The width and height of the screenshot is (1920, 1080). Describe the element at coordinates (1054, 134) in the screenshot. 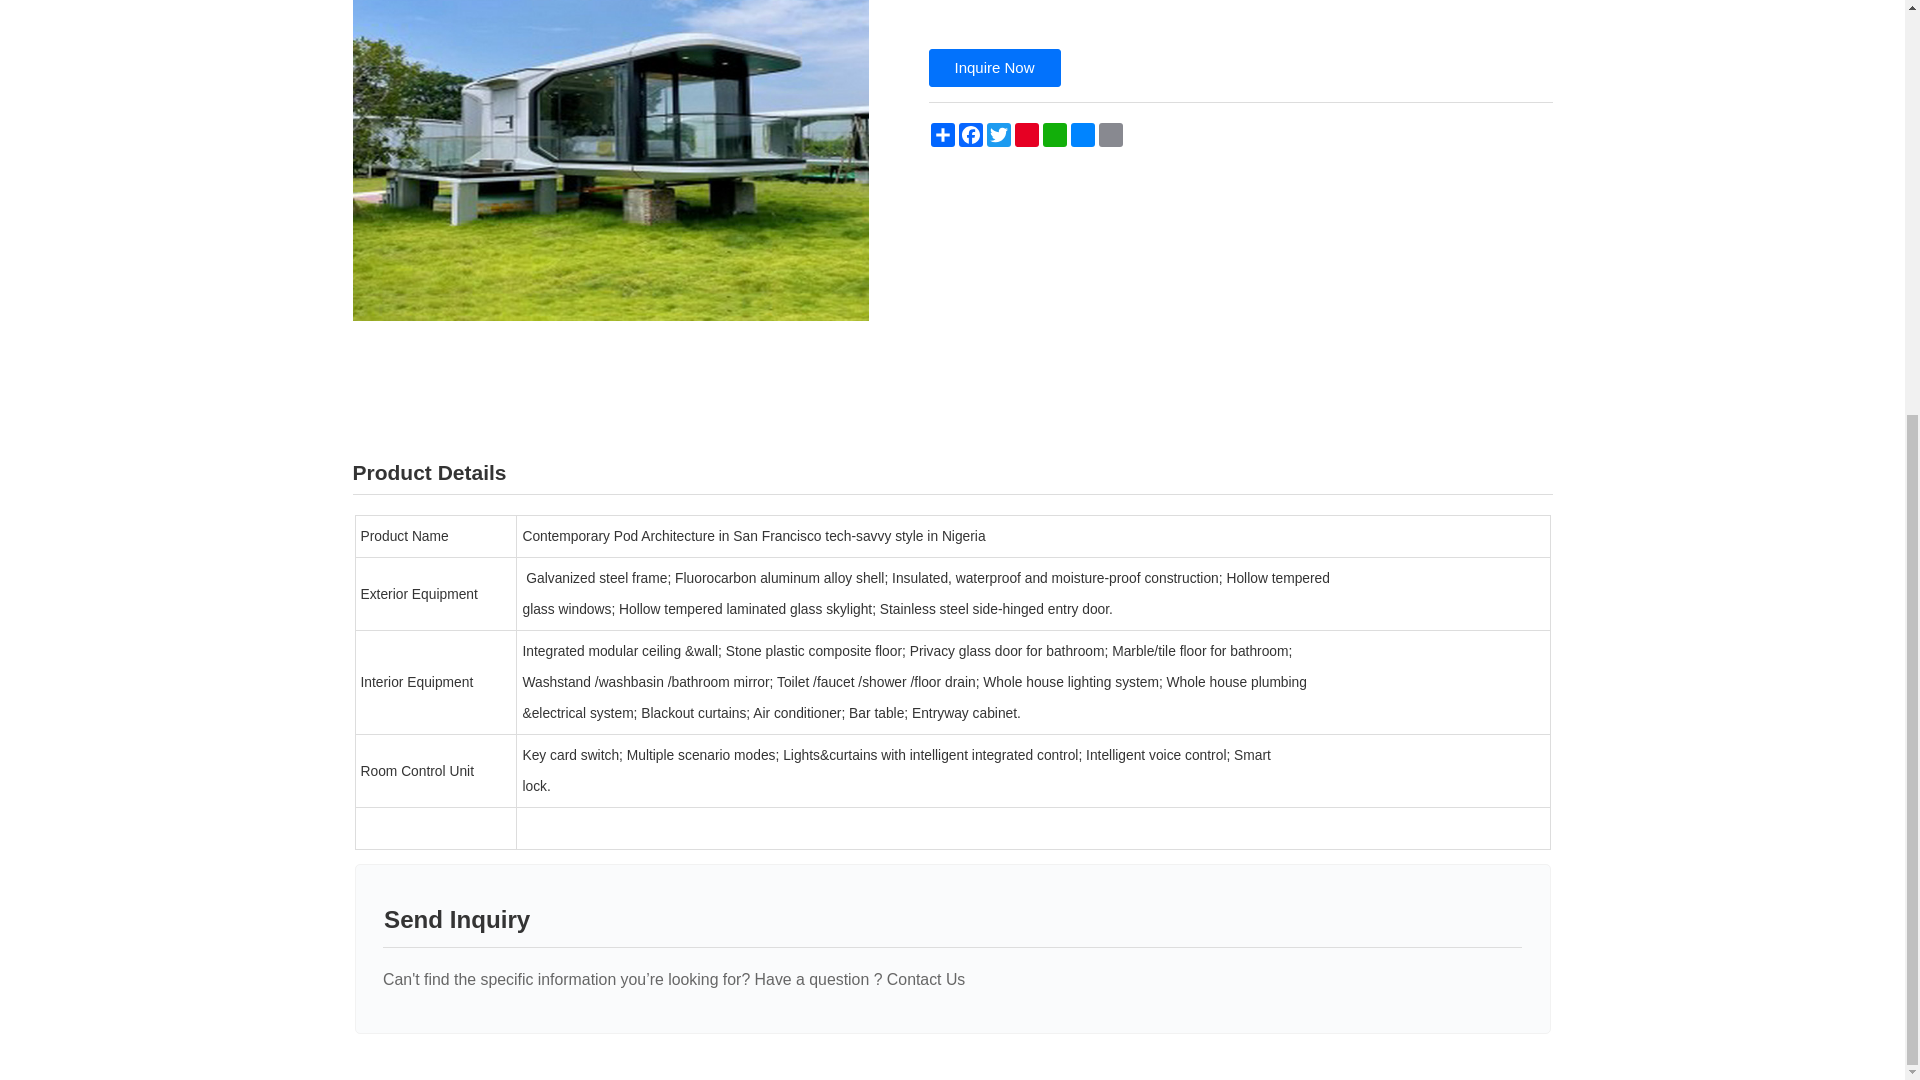

I see `WhatsApp` at that location.